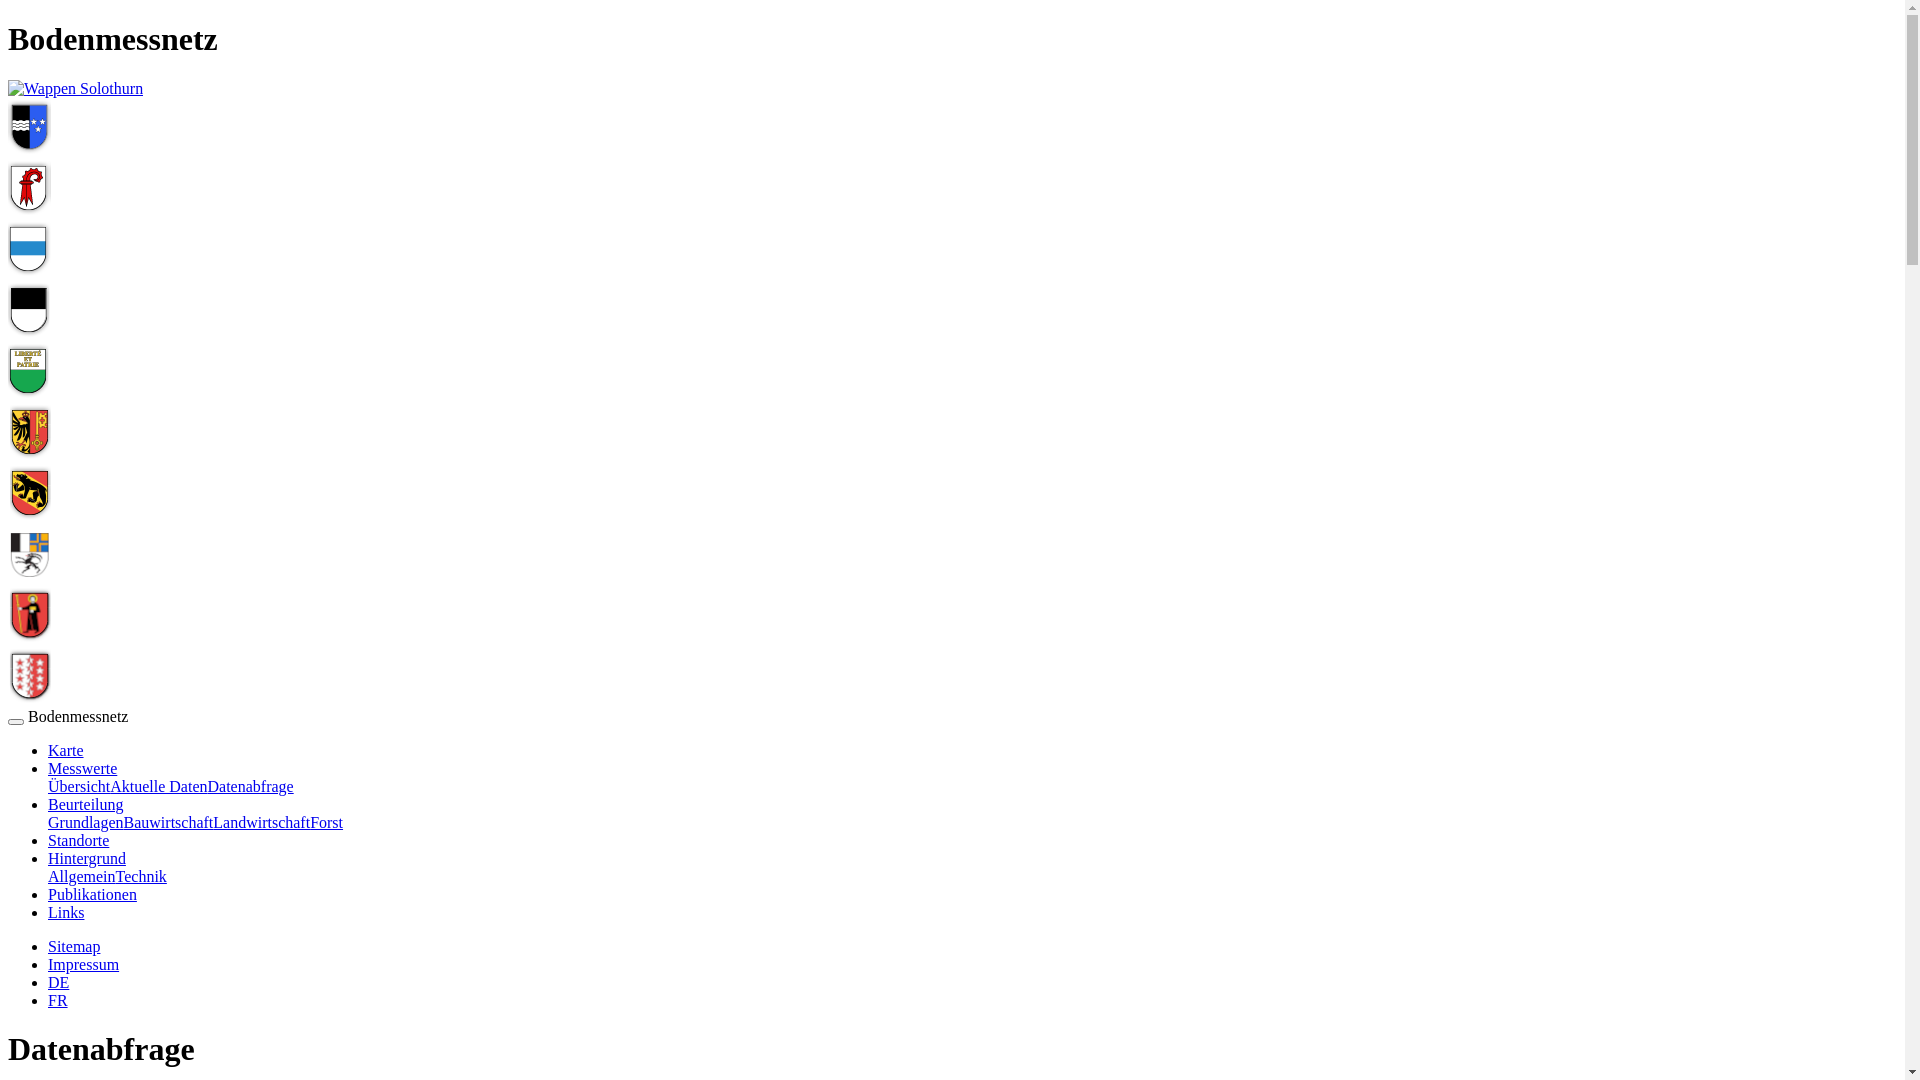 The image size is (1920, 1080). What do you see at coordinates (76, 88) in the screenshot?
I see `Kanton Solothurn` at bounding box center [76, 88].